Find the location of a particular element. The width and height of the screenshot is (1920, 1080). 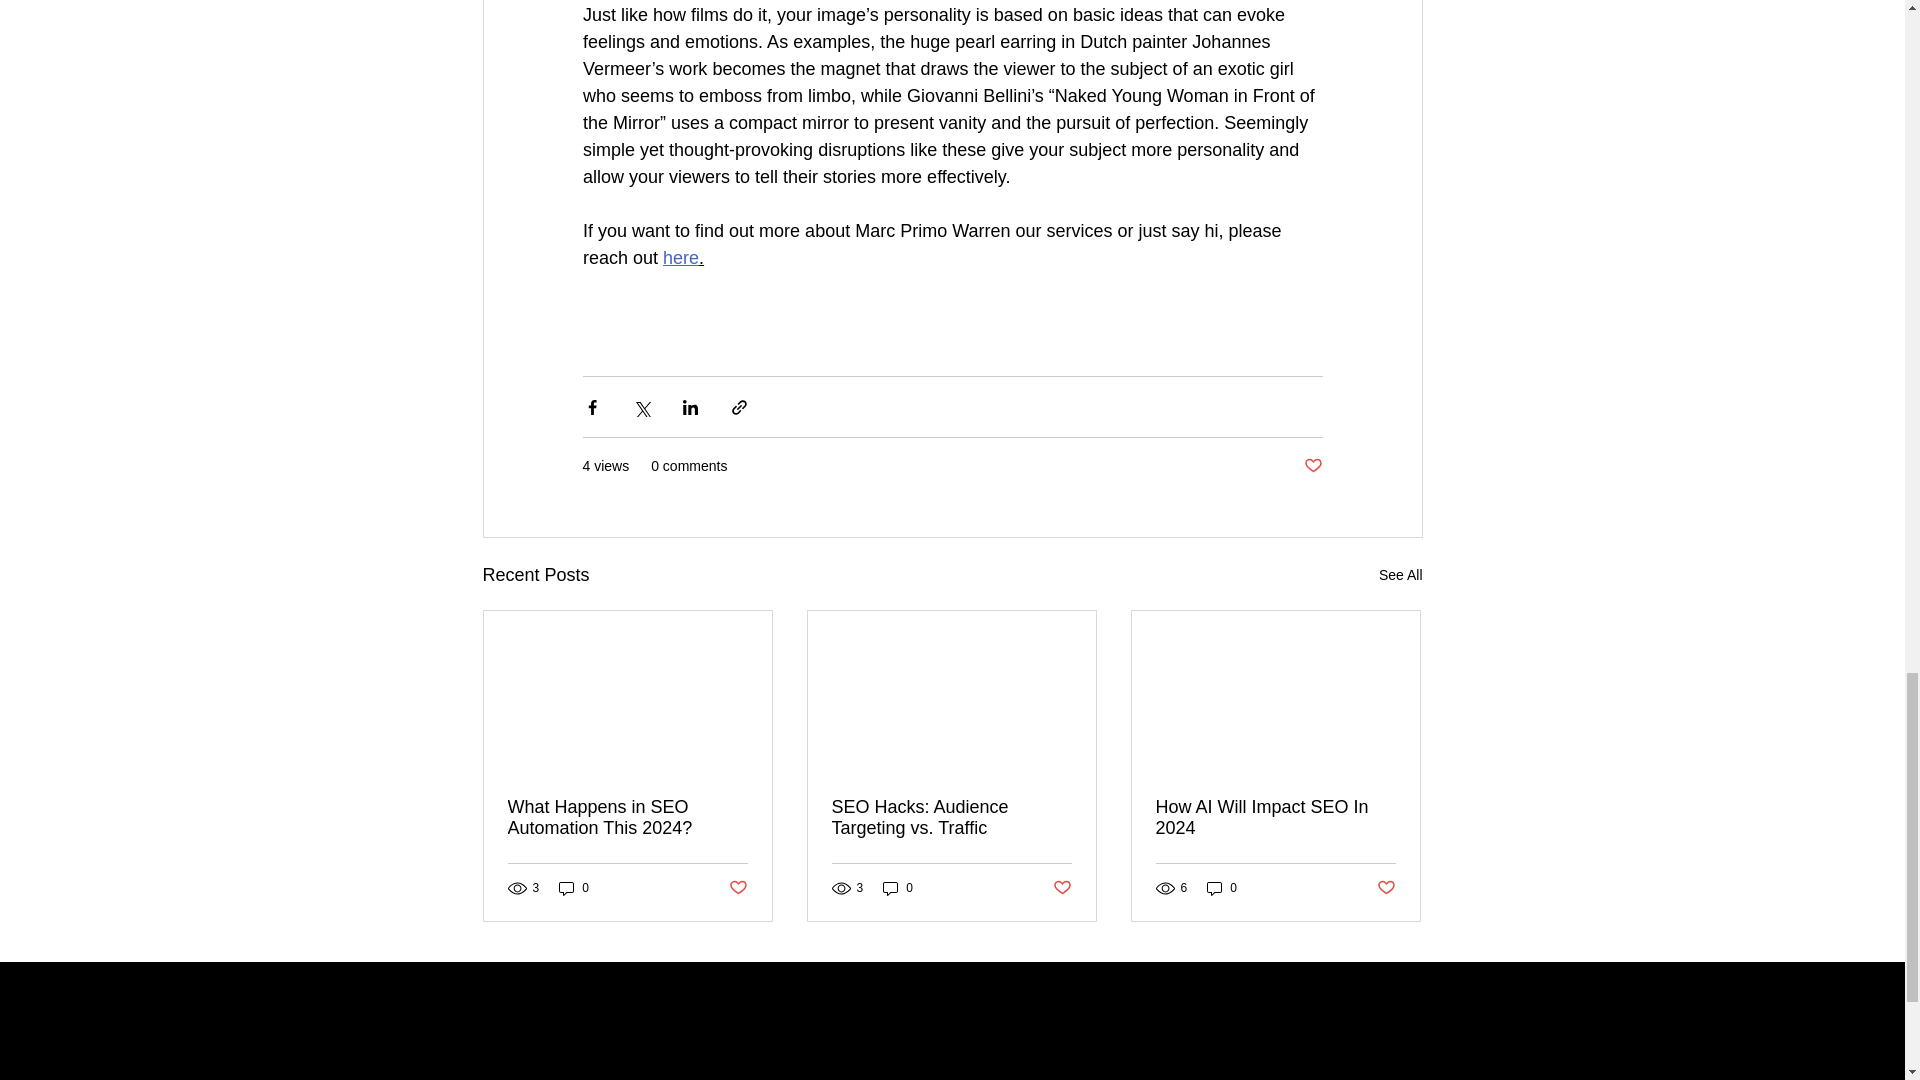

0 is located at coordinates (898, 888).